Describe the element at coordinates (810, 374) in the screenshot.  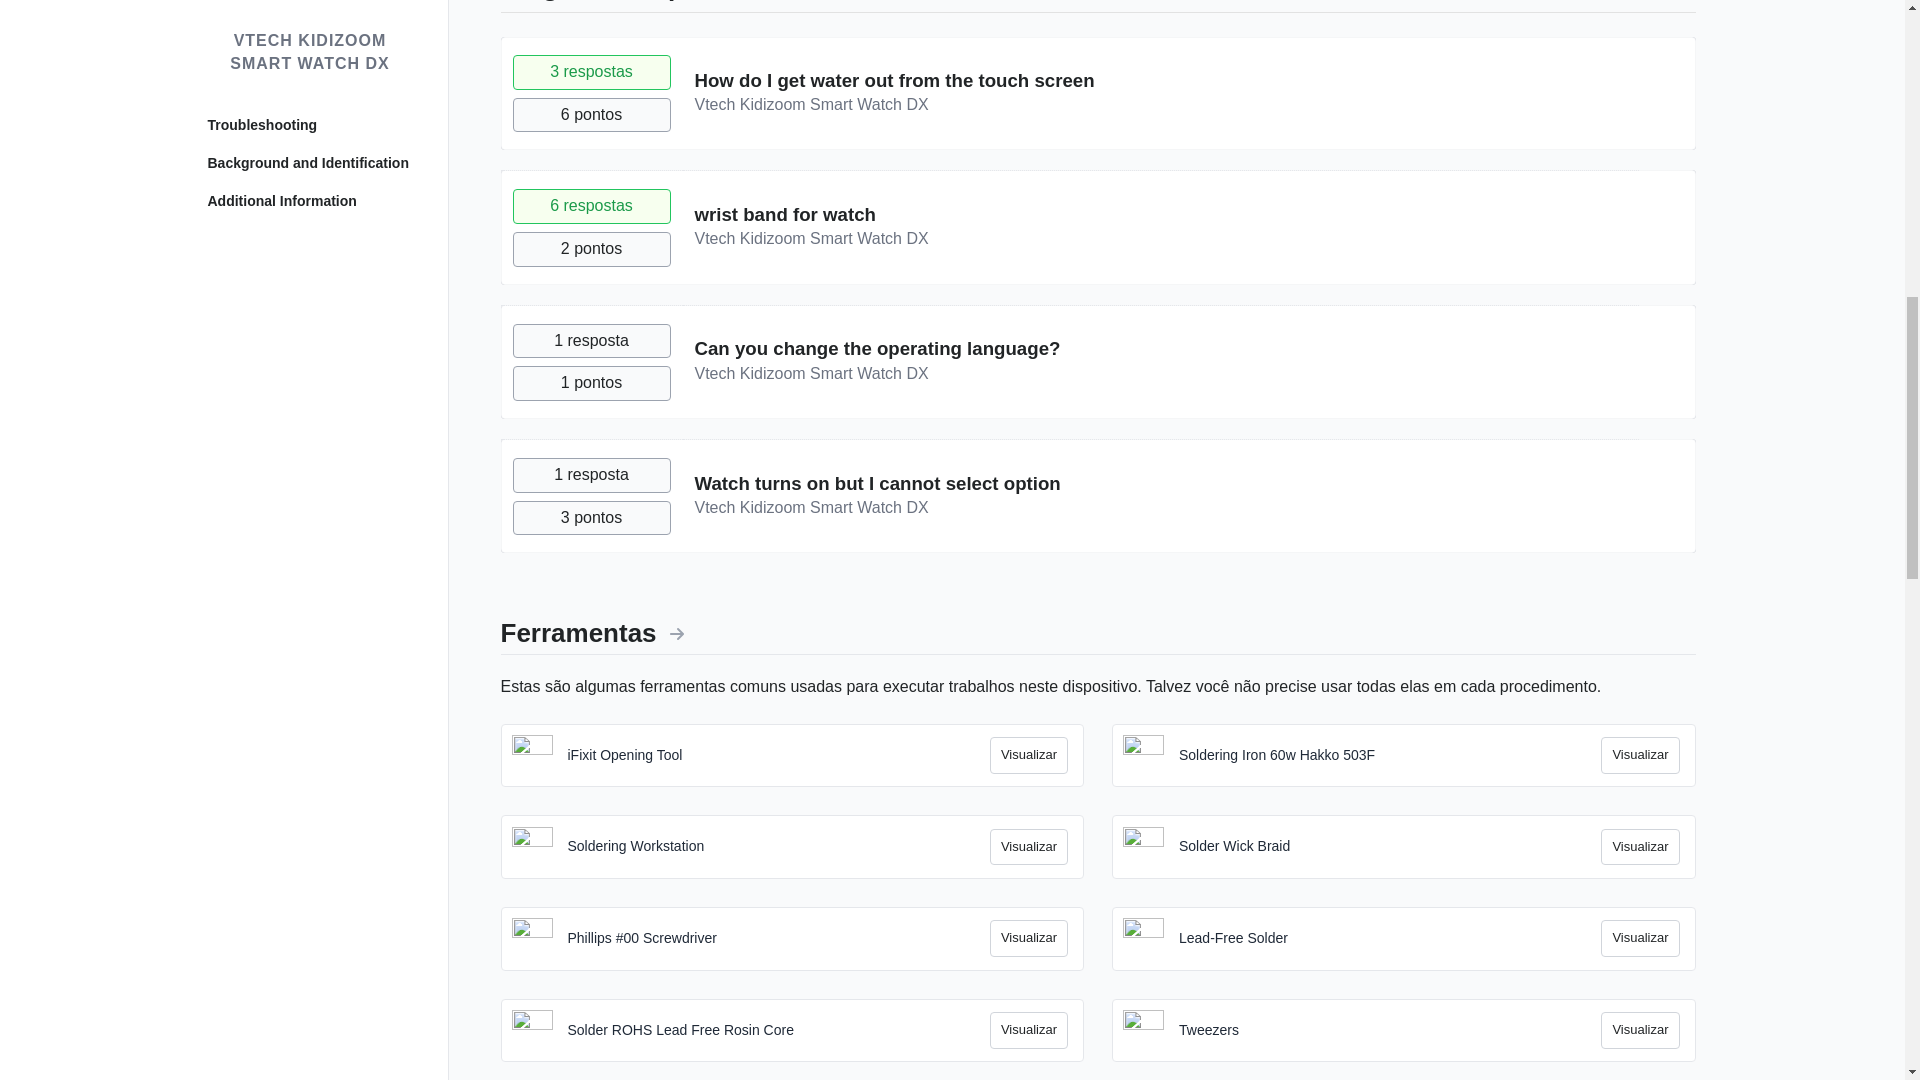
I see `Vtech Kidizoom Smart Watch DX` at that location.